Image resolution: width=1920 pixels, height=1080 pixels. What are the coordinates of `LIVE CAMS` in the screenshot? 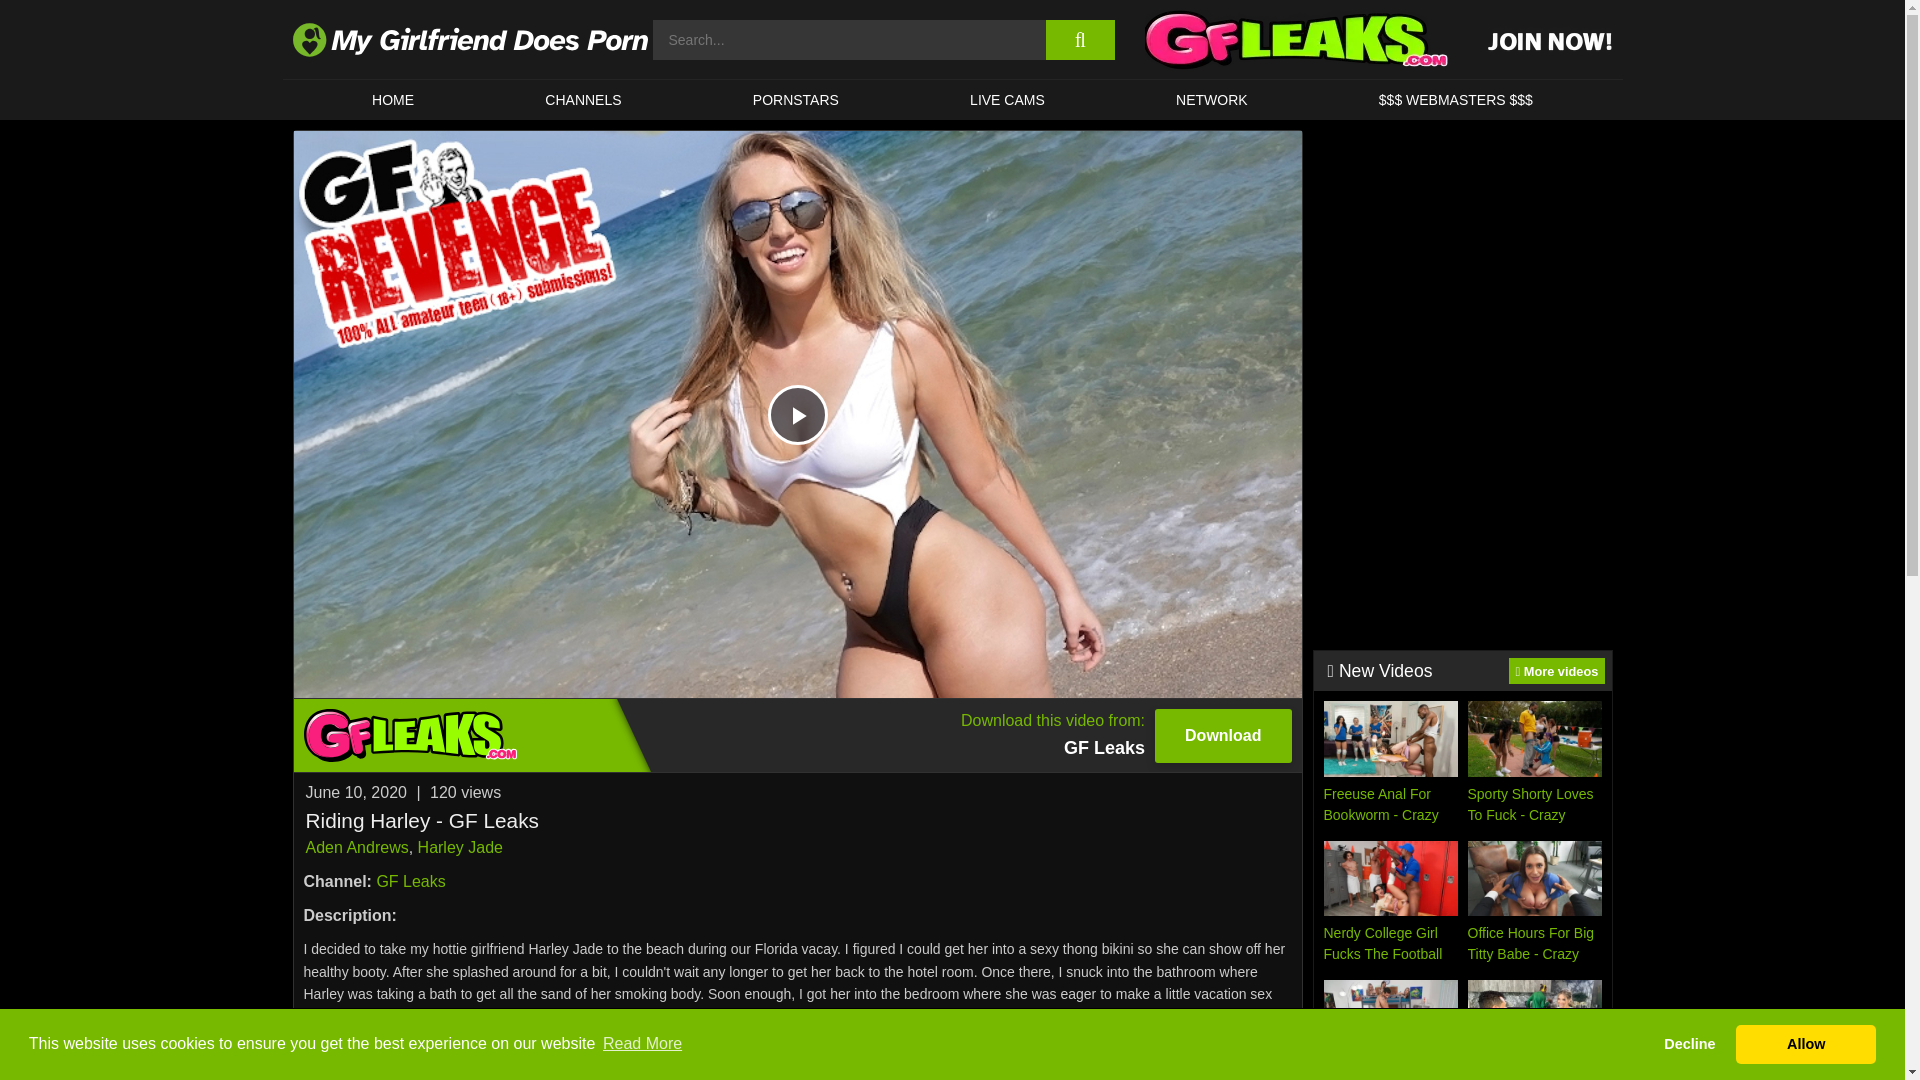 It's located at (797, 735).